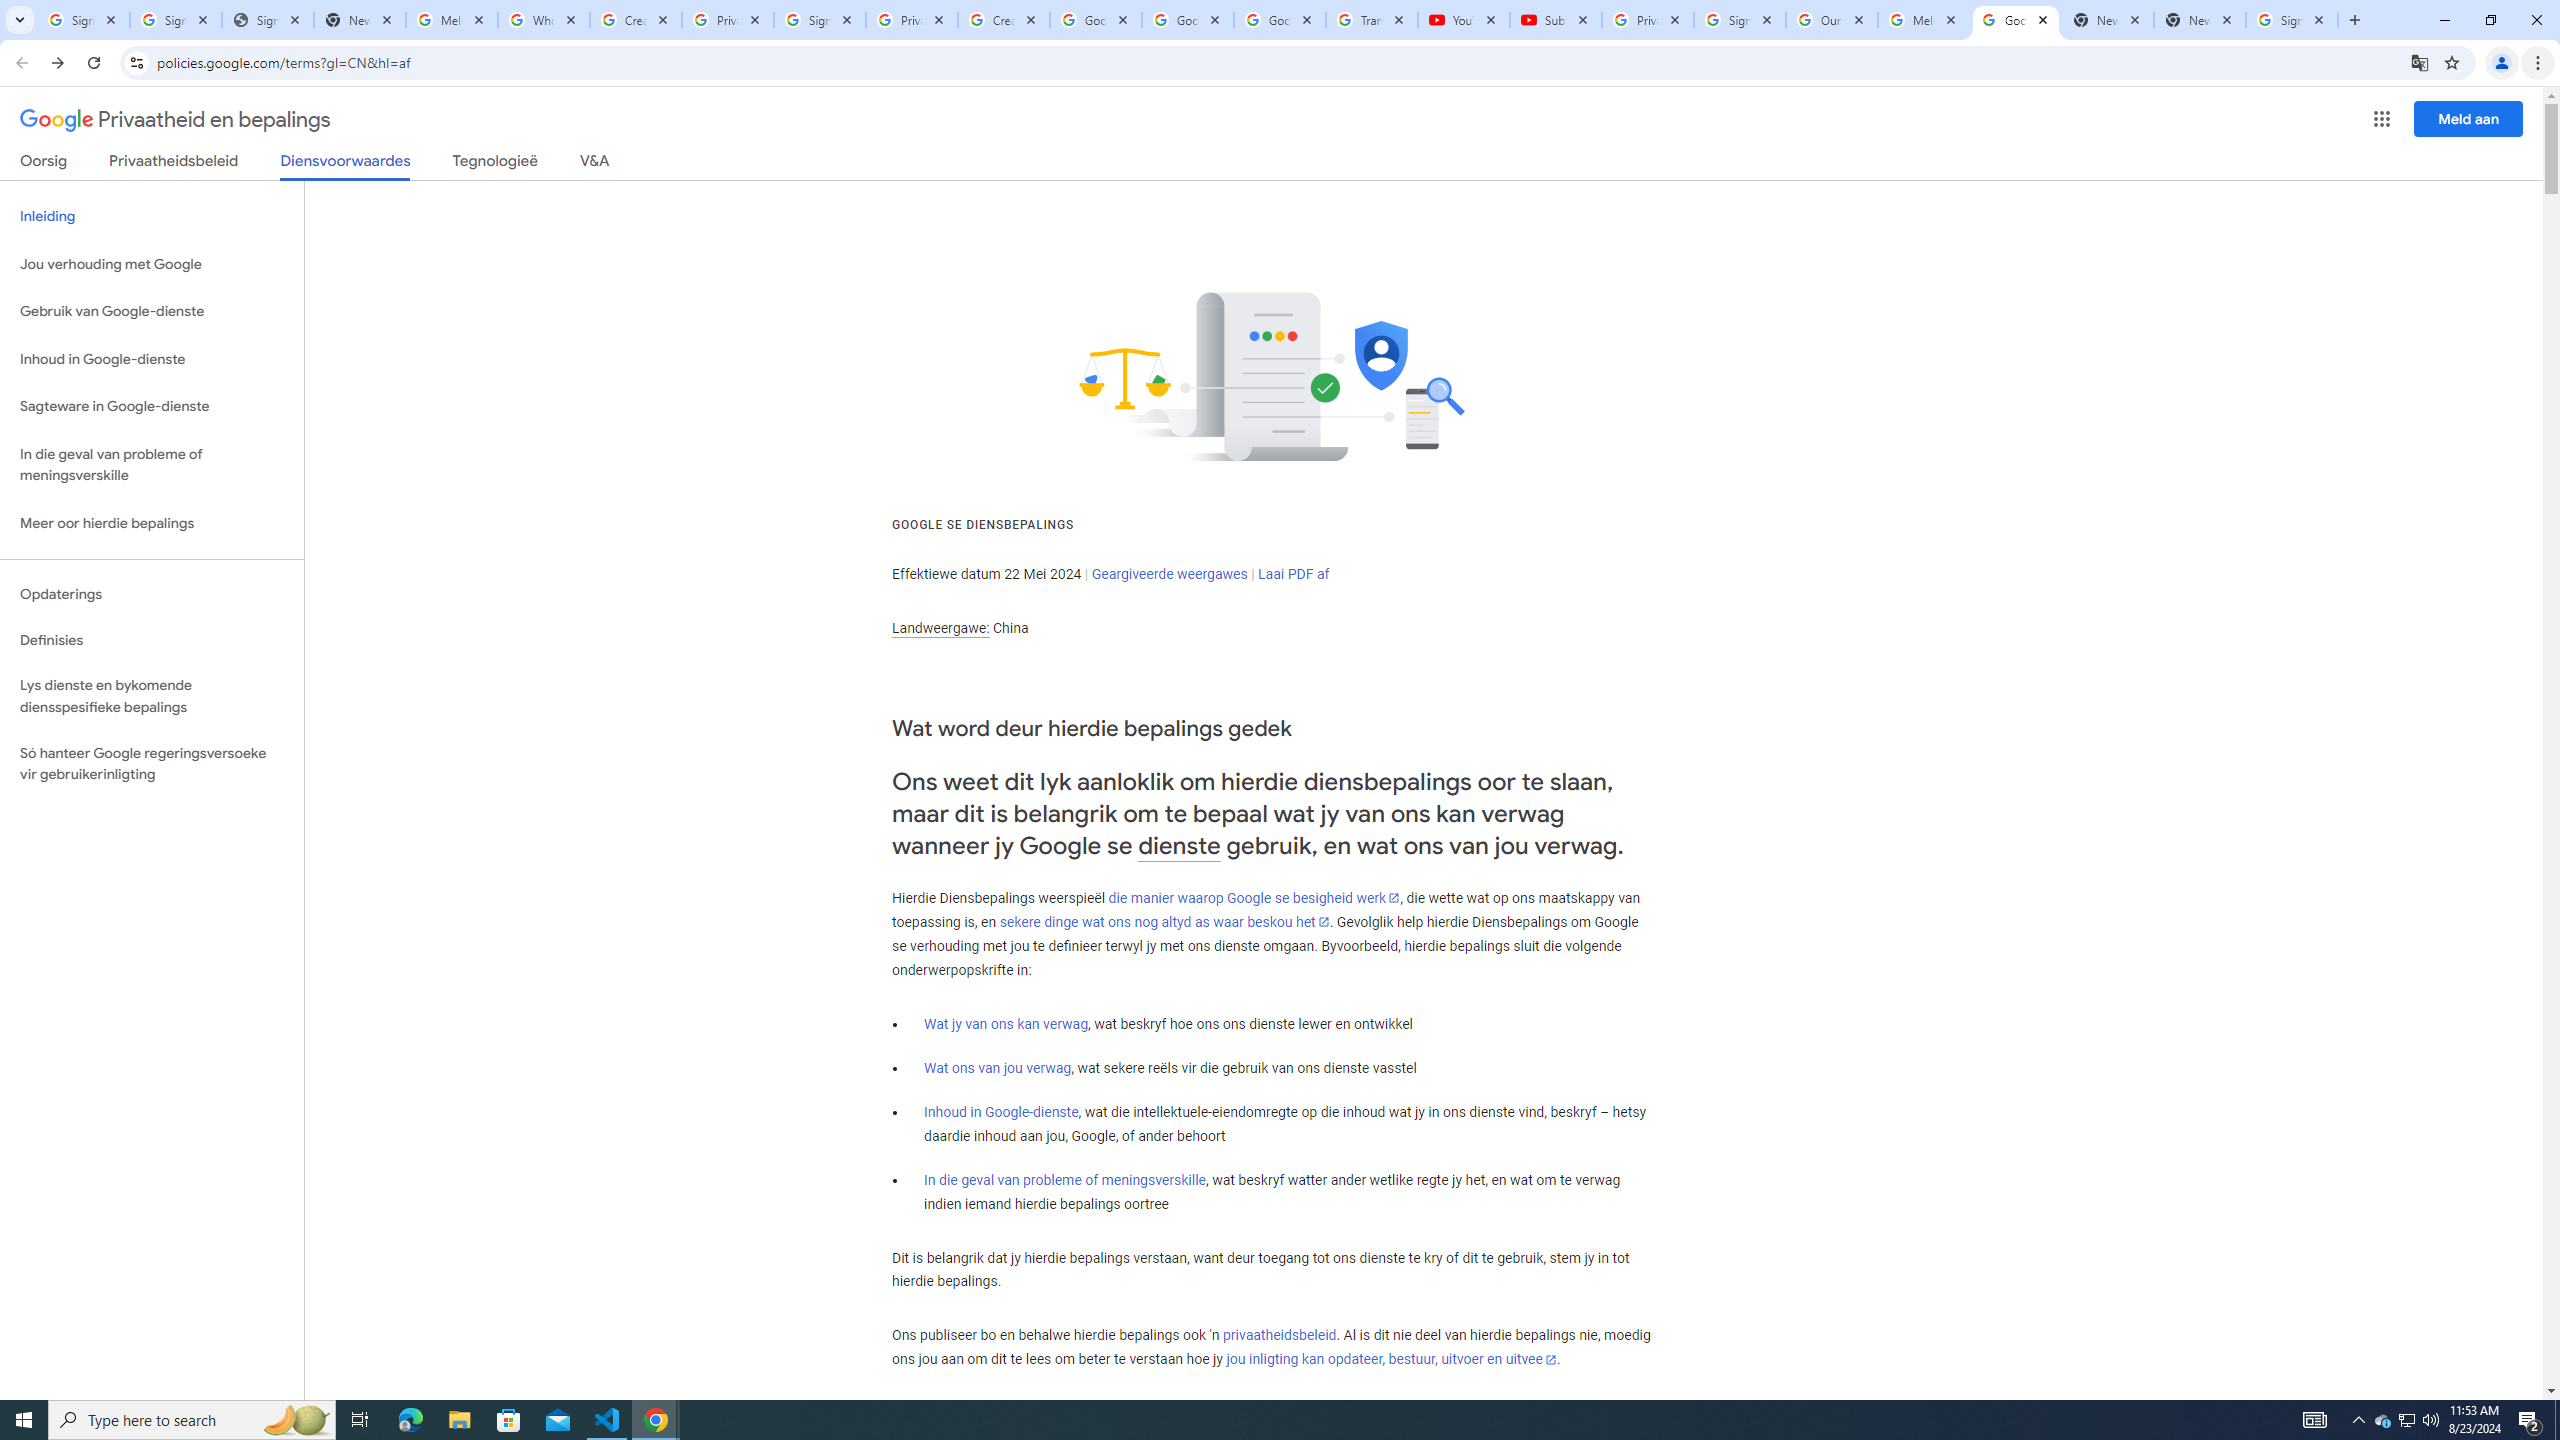  I want to click on dienste, so click(1180, 846).